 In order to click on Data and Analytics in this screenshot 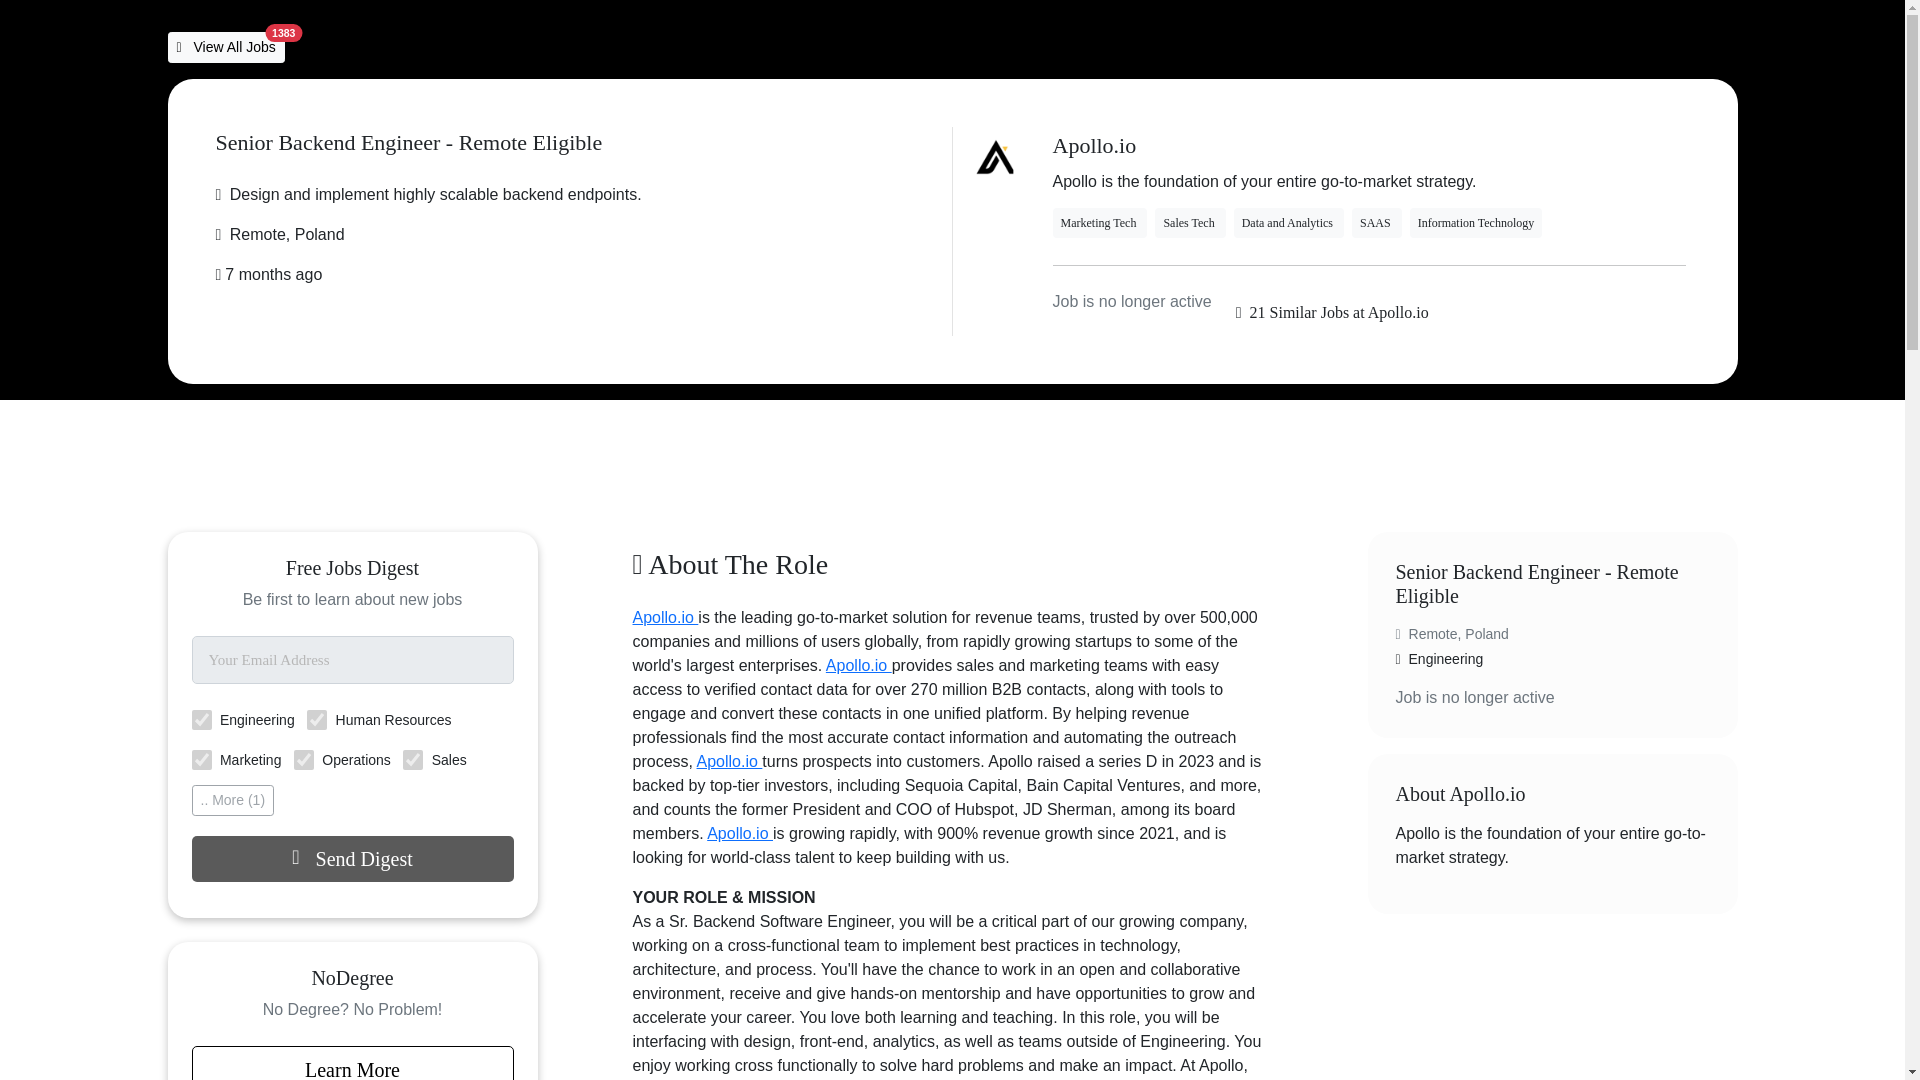, I will do `click(1289, 222)`.